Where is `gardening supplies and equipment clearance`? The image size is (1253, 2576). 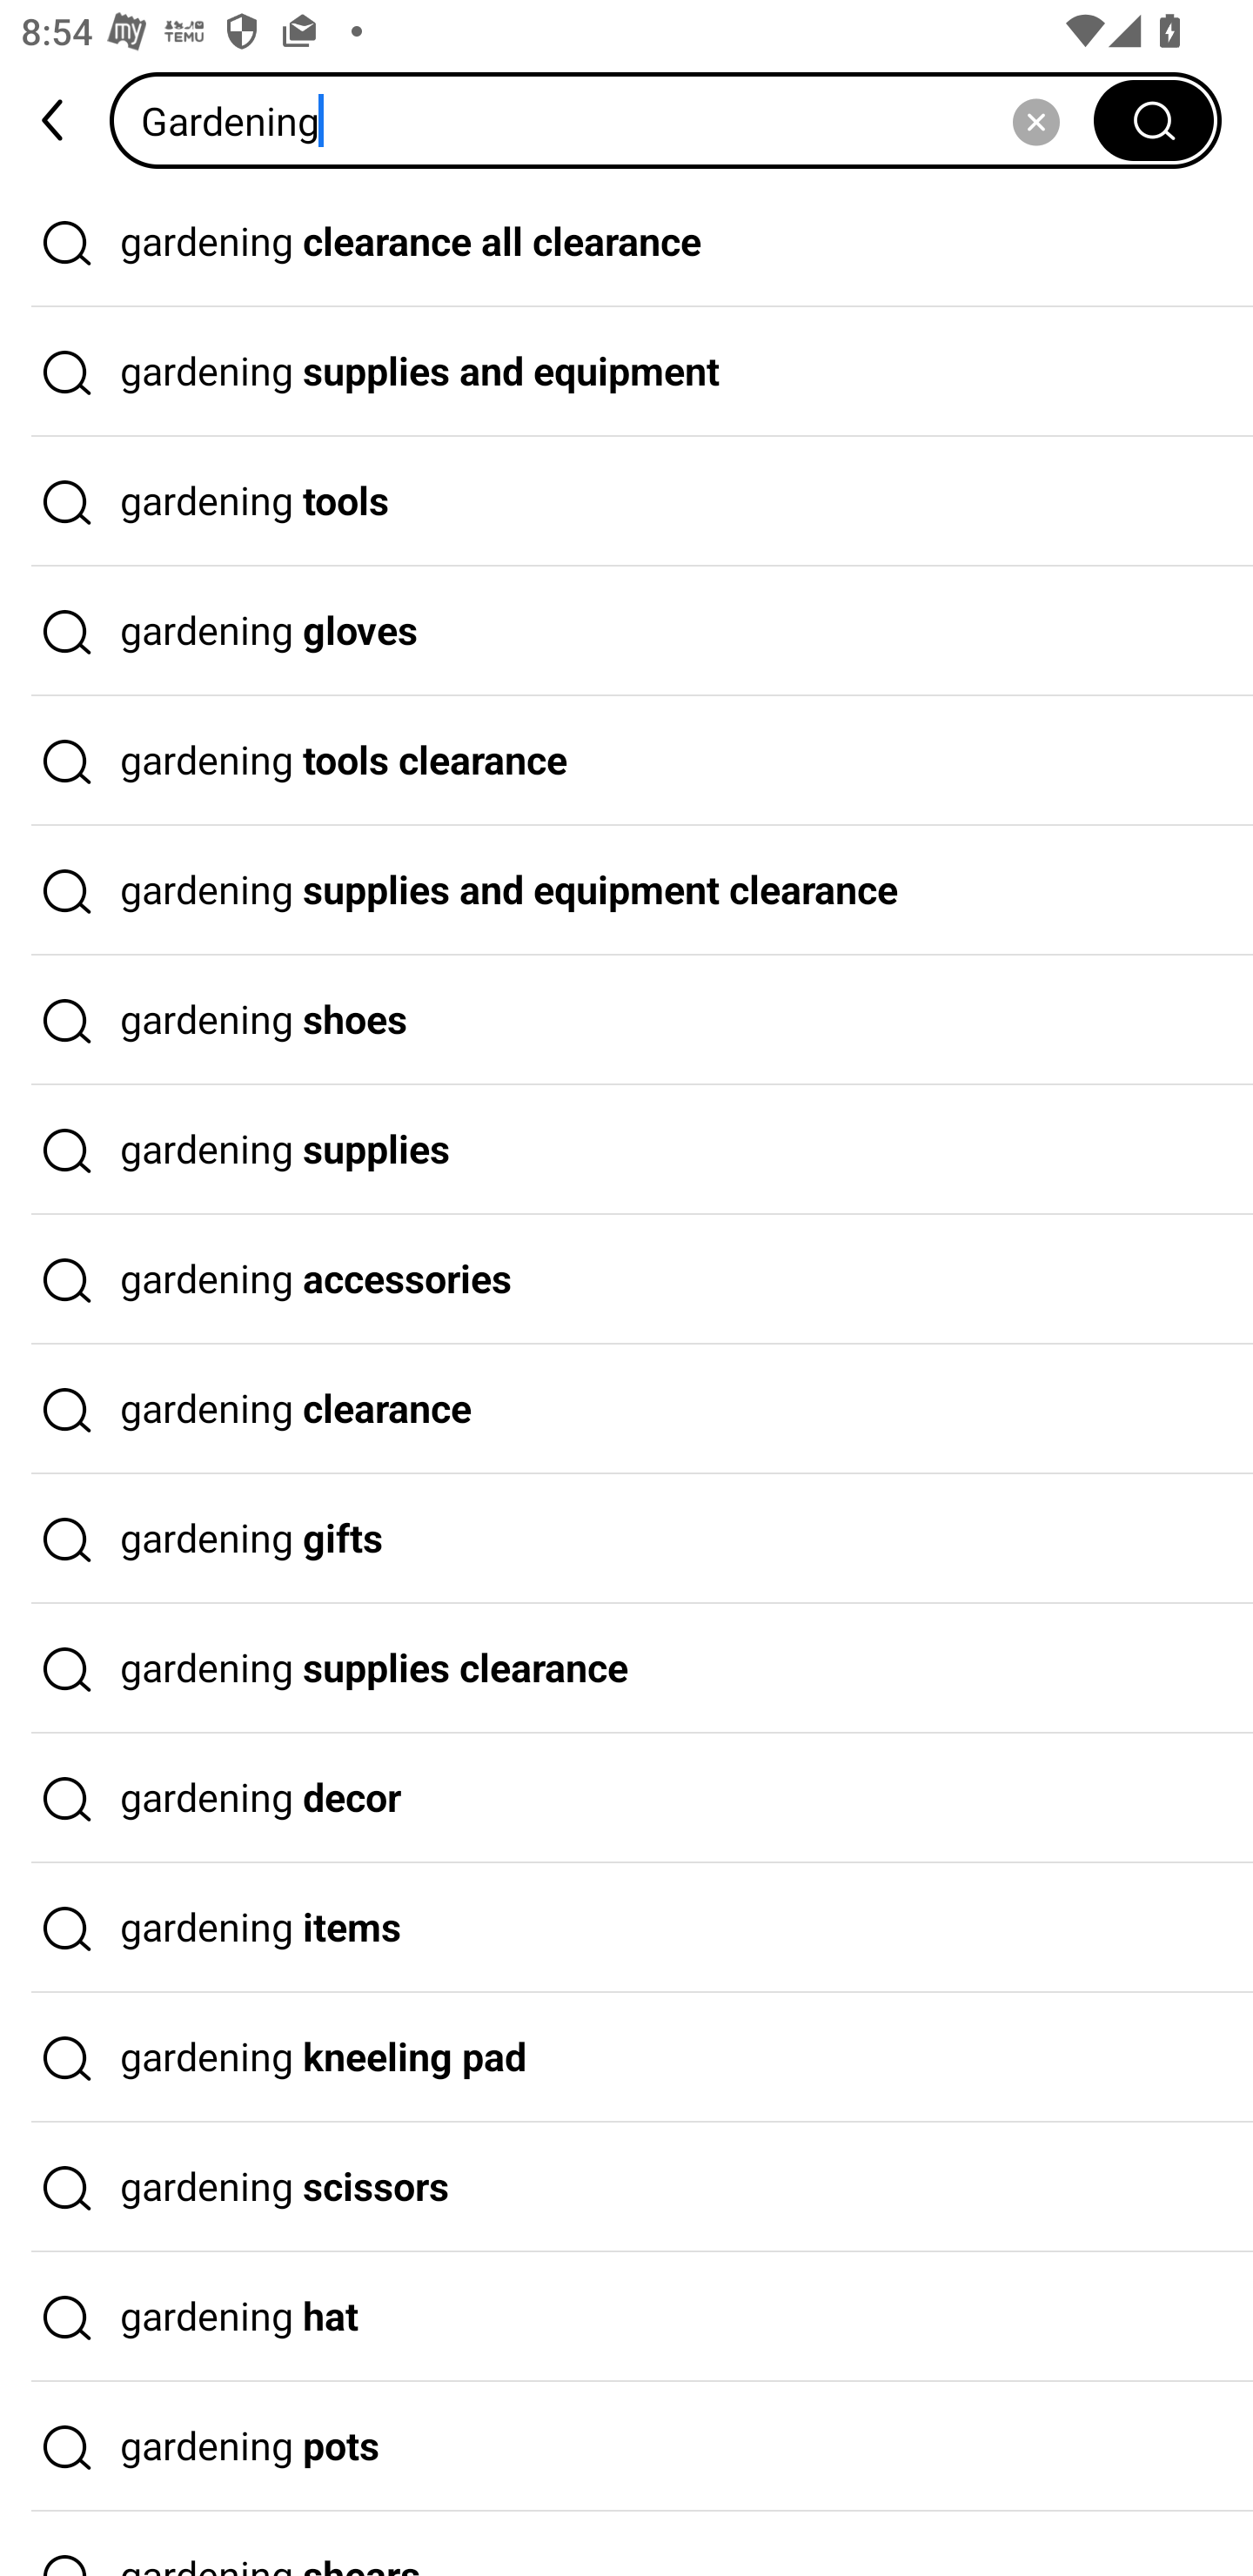
gardening supplies and equipment clearance is located at coordinates (626, 891).